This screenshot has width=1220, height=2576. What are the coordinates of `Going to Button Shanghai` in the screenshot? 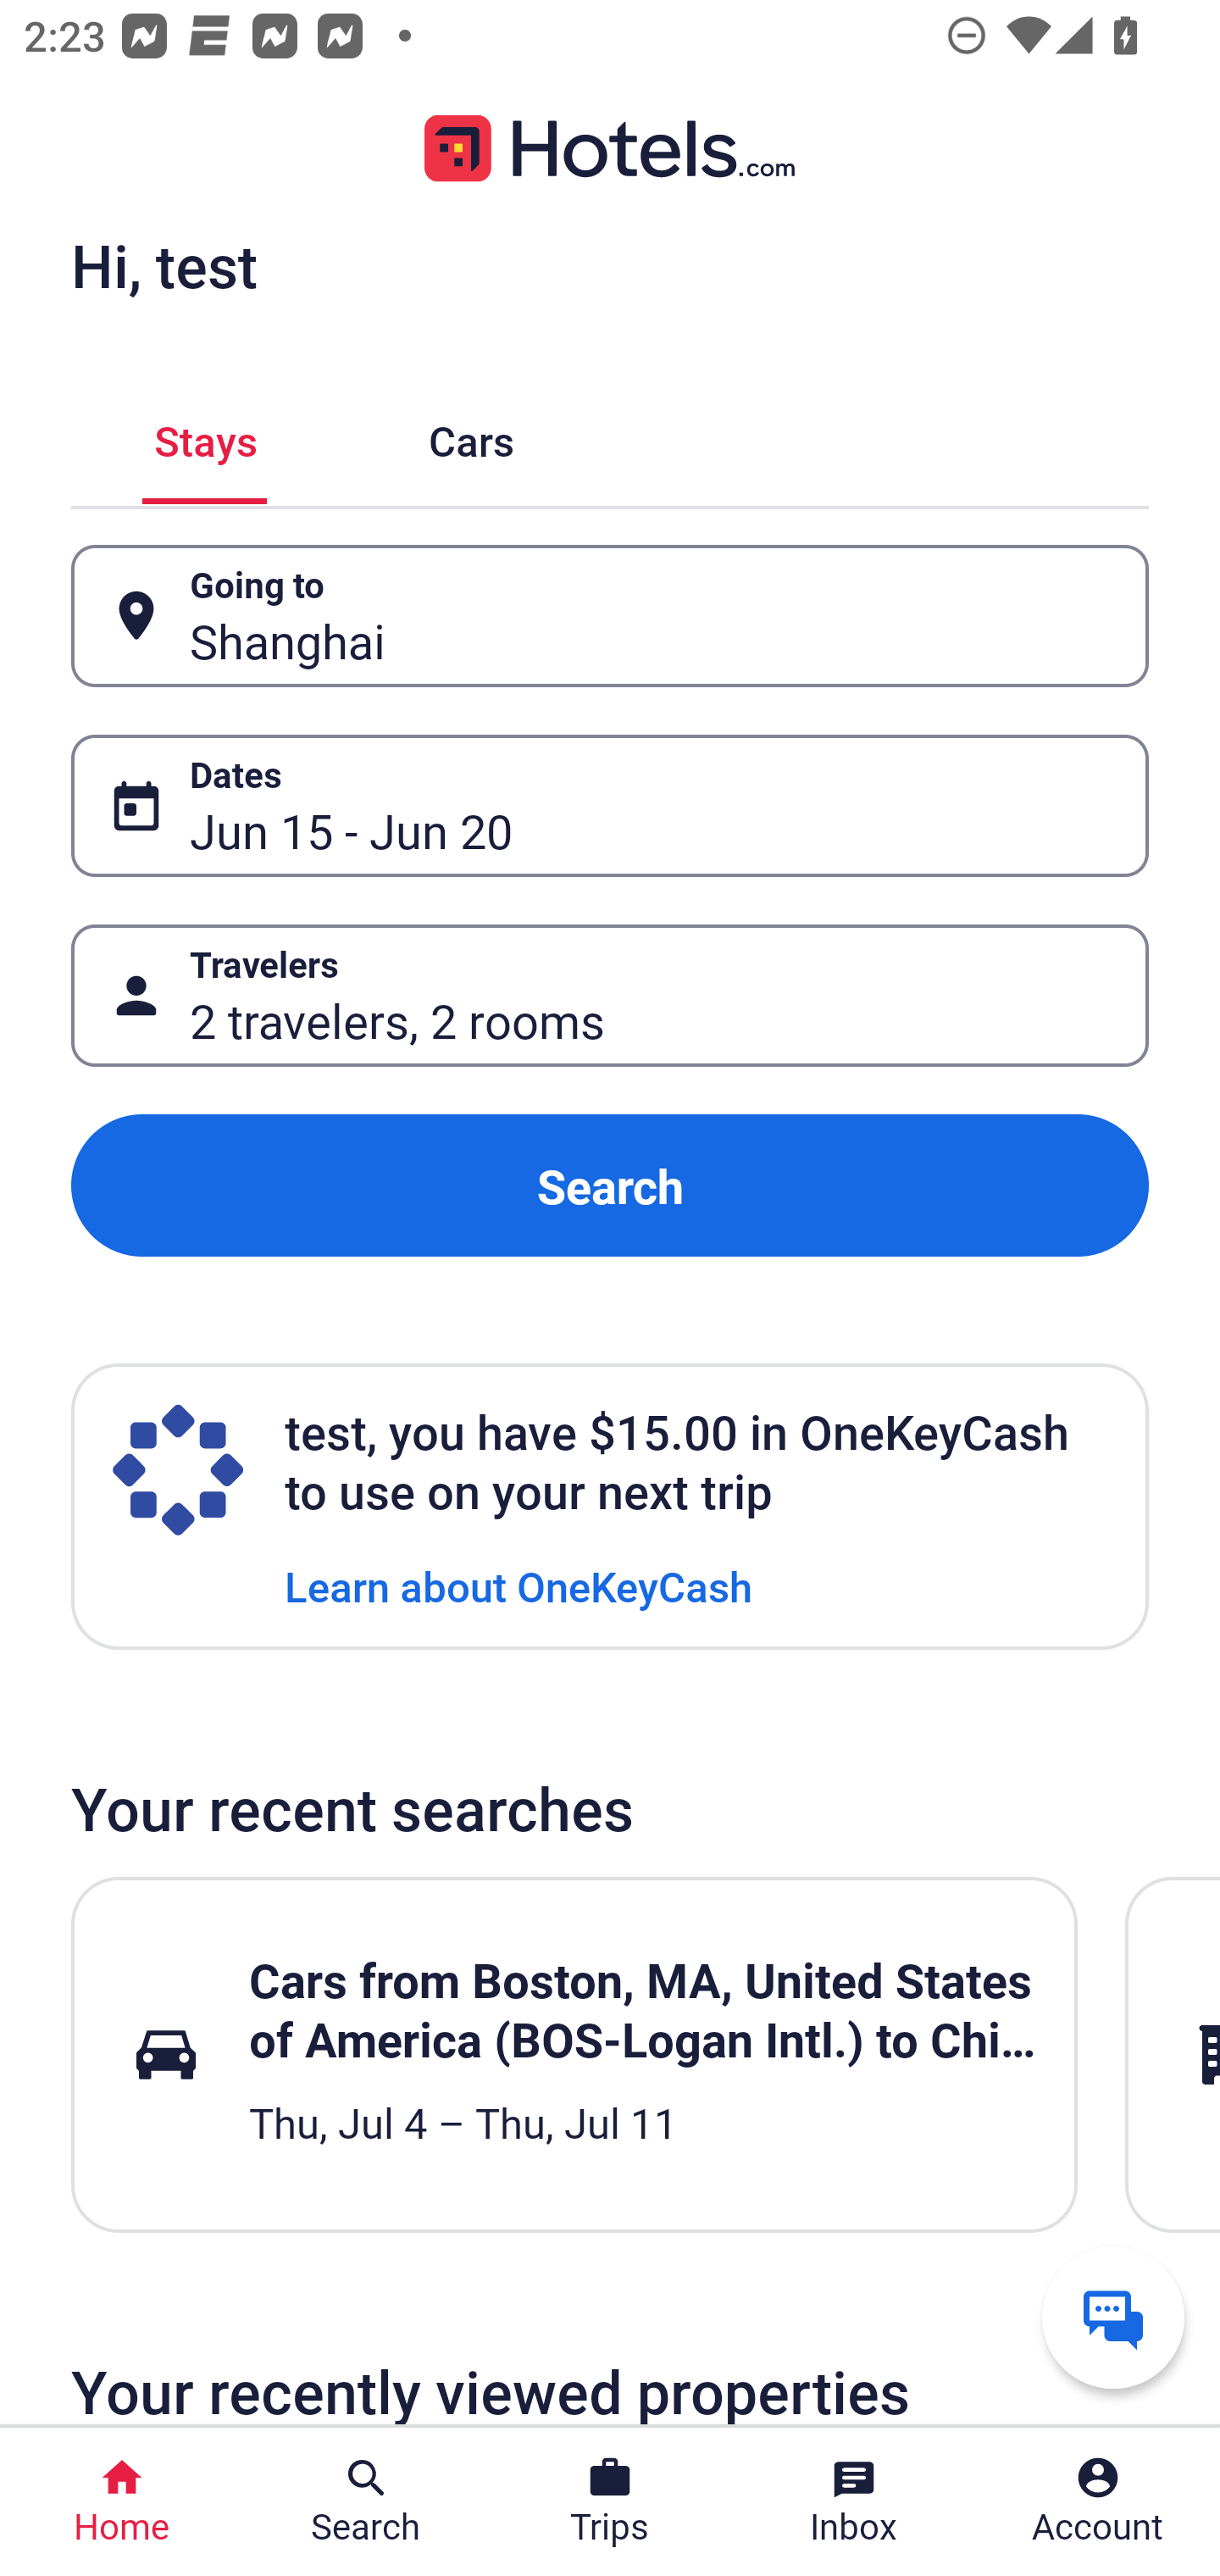 It's located at (610, 617).